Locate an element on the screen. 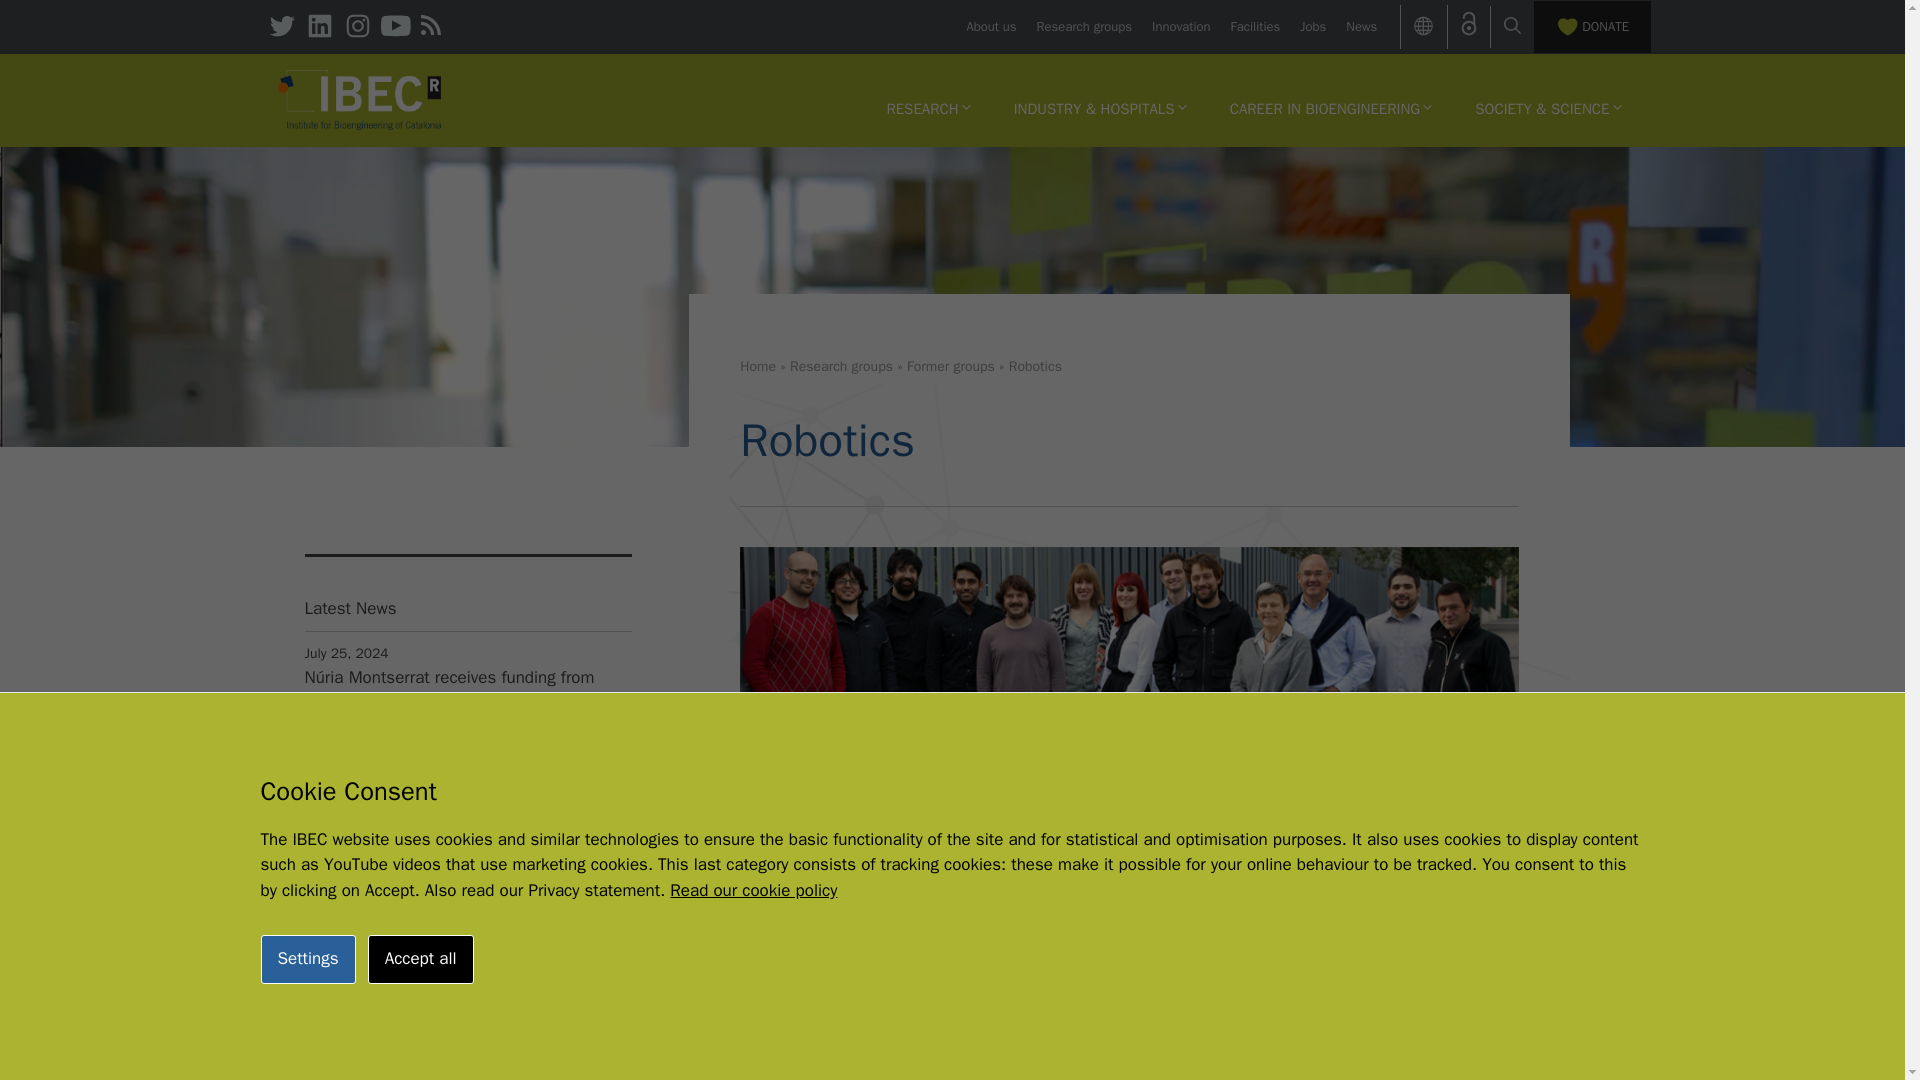 This screenshot has width=1920, height=1080. Research groups is located at coordinates (1084, 26).